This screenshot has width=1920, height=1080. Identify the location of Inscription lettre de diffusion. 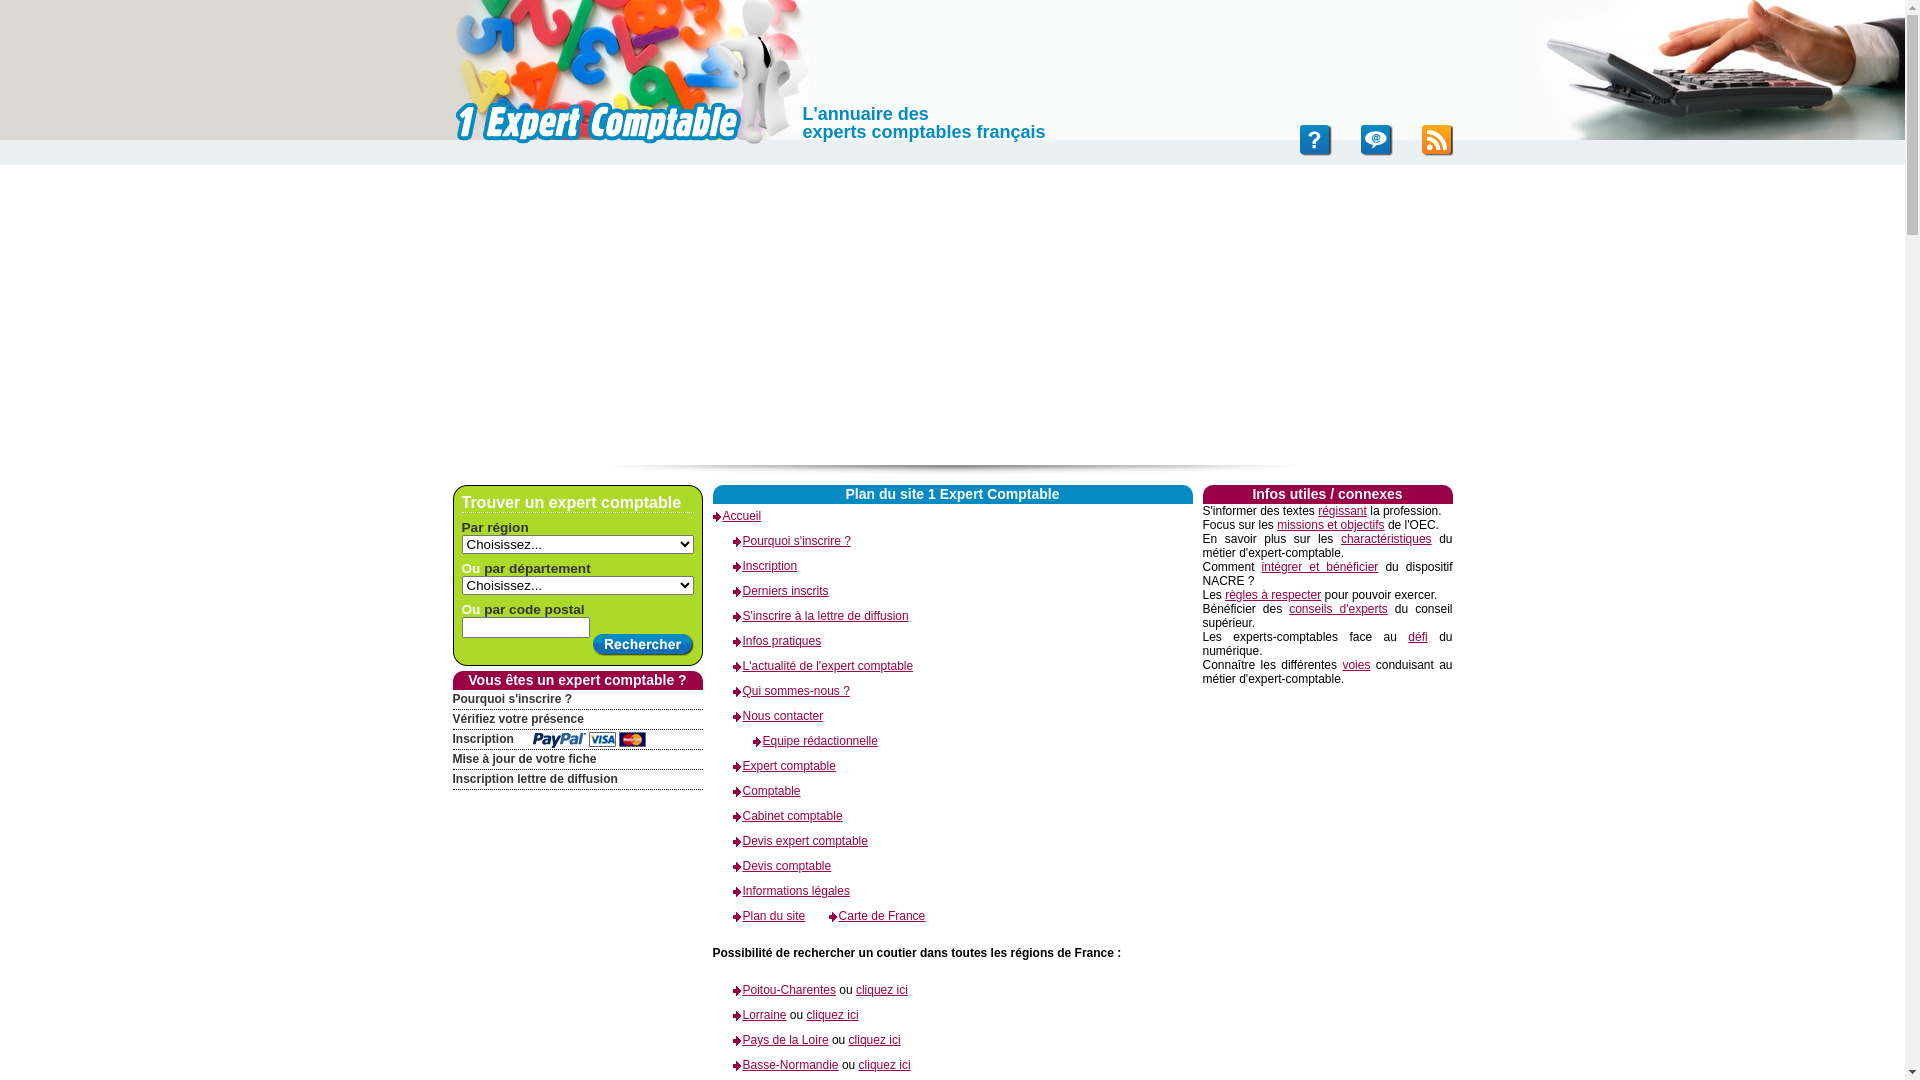
(577, 779).